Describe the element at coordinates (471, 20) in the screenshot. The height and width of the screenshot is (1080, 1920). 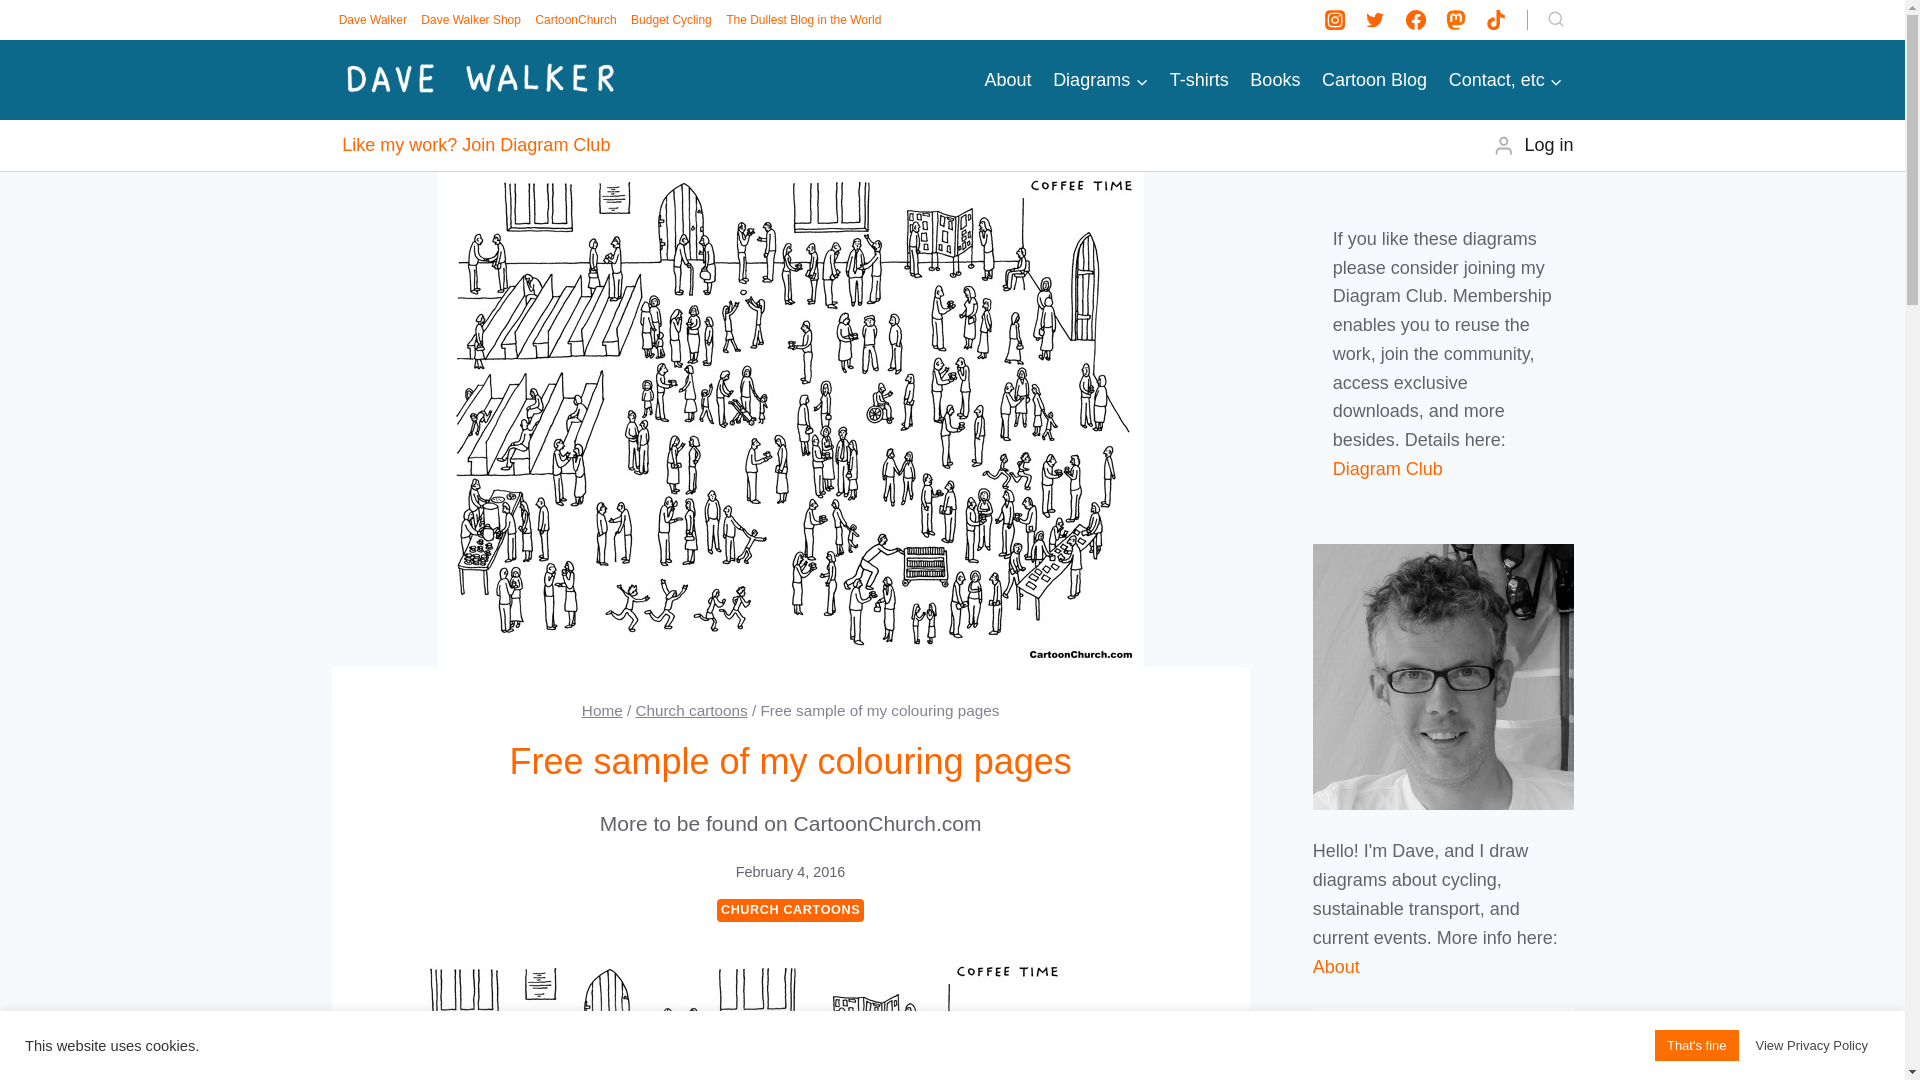
I see `Dave Walker Shop` at that location.